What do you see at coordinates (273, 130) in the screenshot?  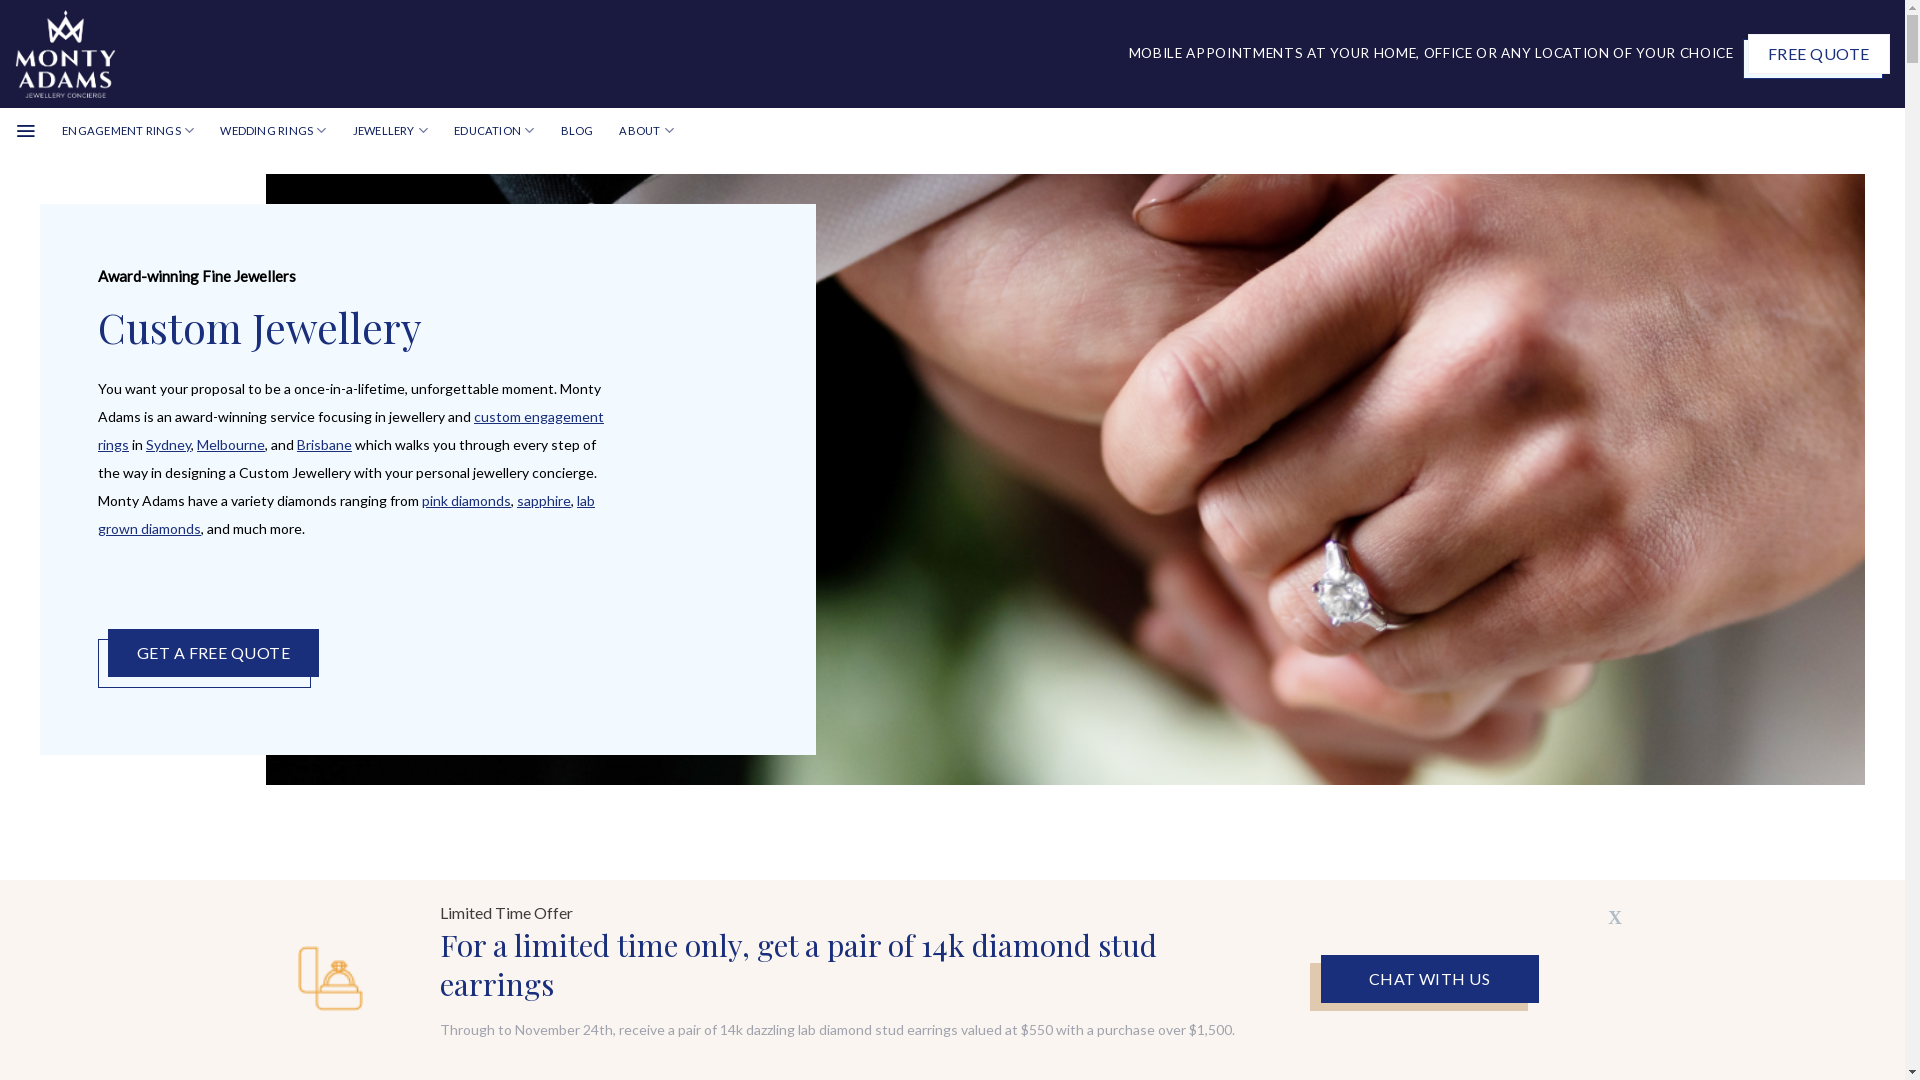 I see `WEDDING RINGS` at bounding box center [273, 130].